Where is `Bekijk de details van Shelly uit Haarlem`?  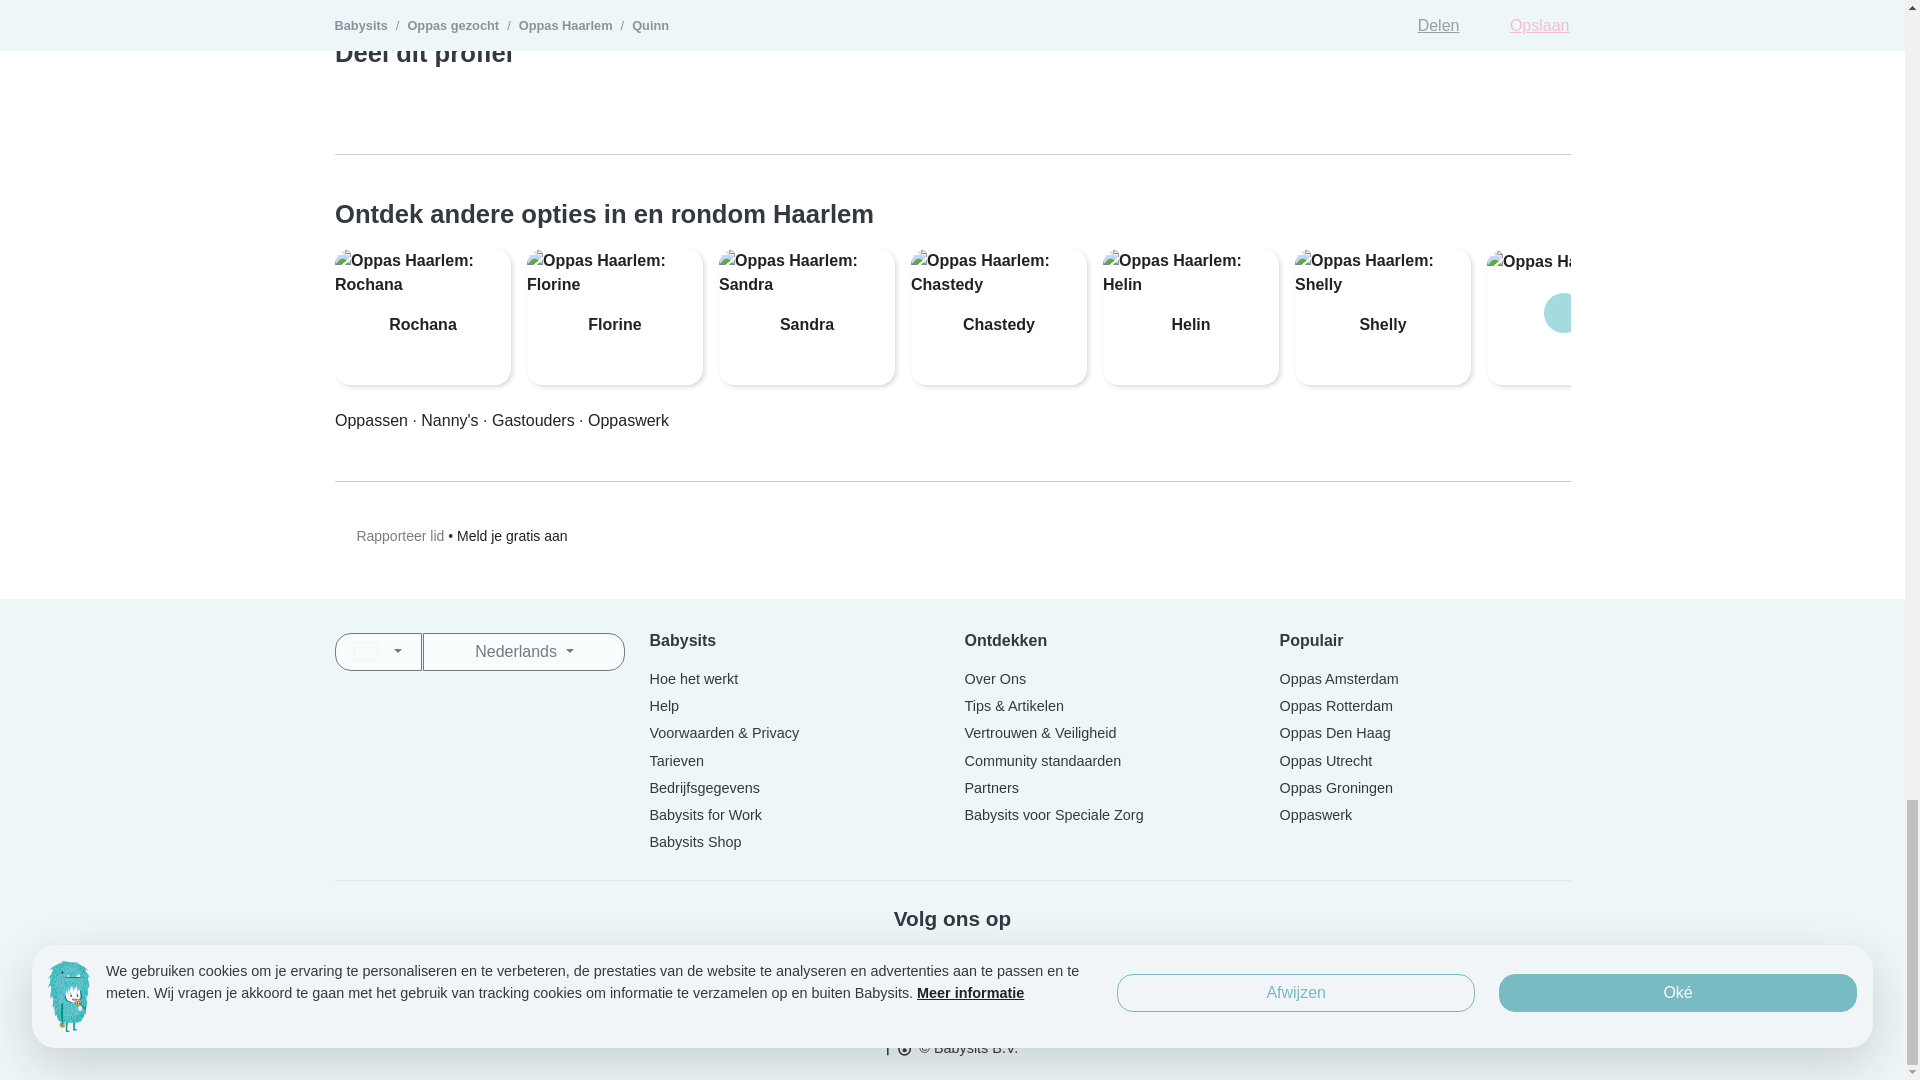 Bekijk de details van Shelly uit Haarlem is located at coordinates (1382, 301).